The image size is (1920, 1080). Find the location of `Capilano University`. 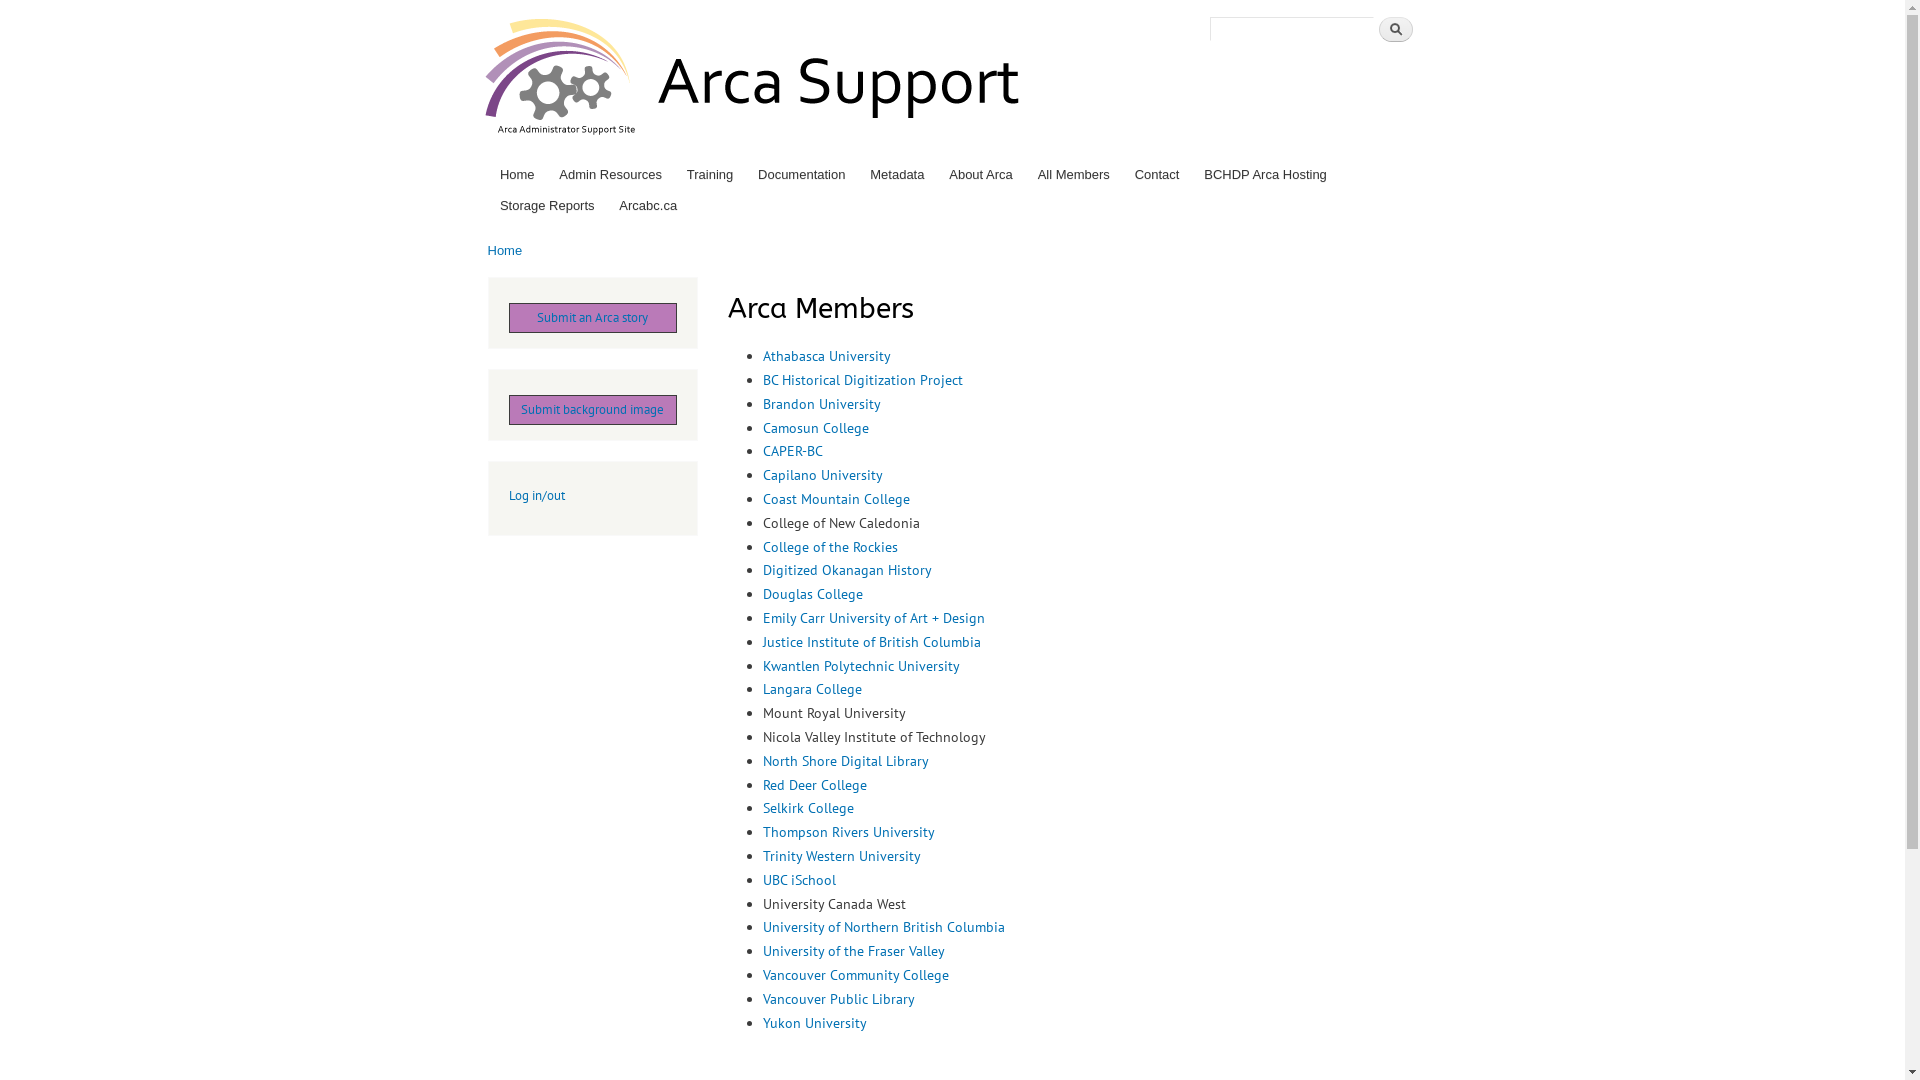

Capilano University is located at coordinates (822, 475).